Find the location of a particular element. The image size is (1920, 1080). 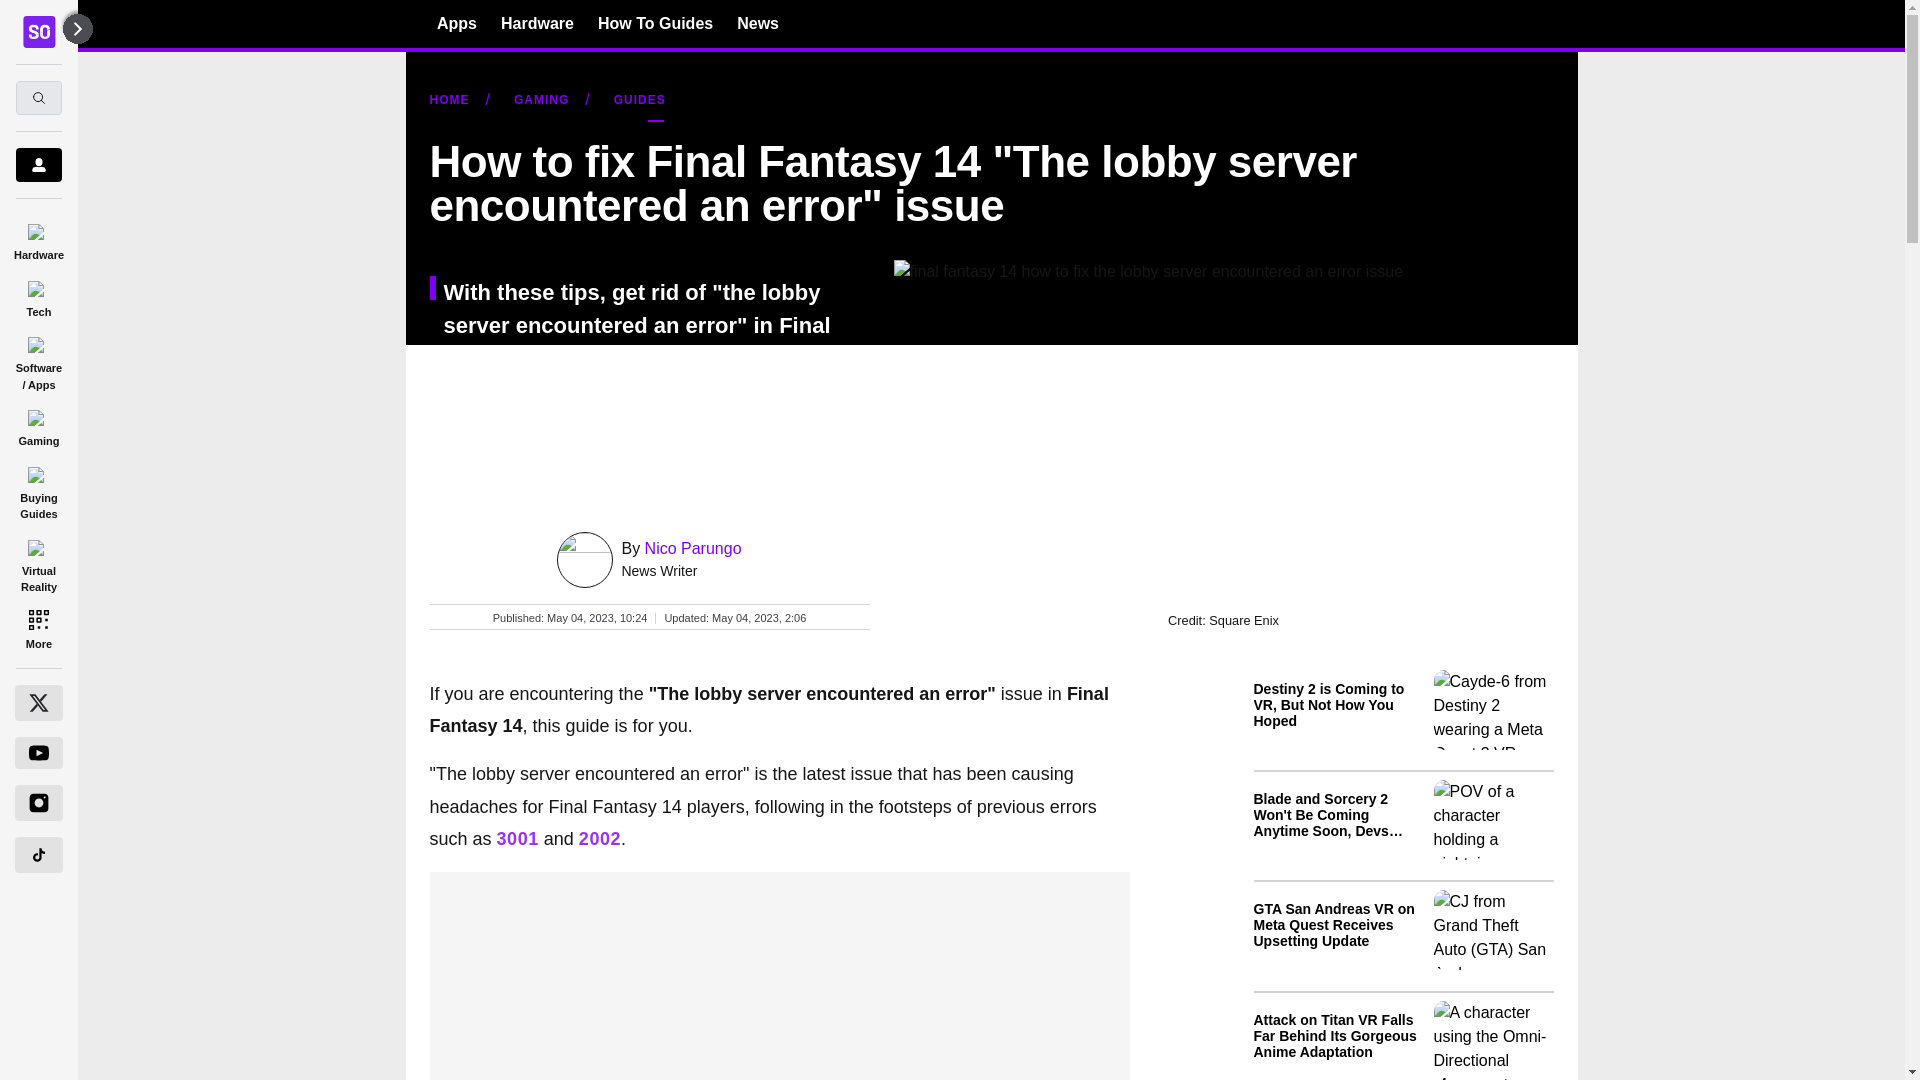

News is located at coordinates (758, 23).